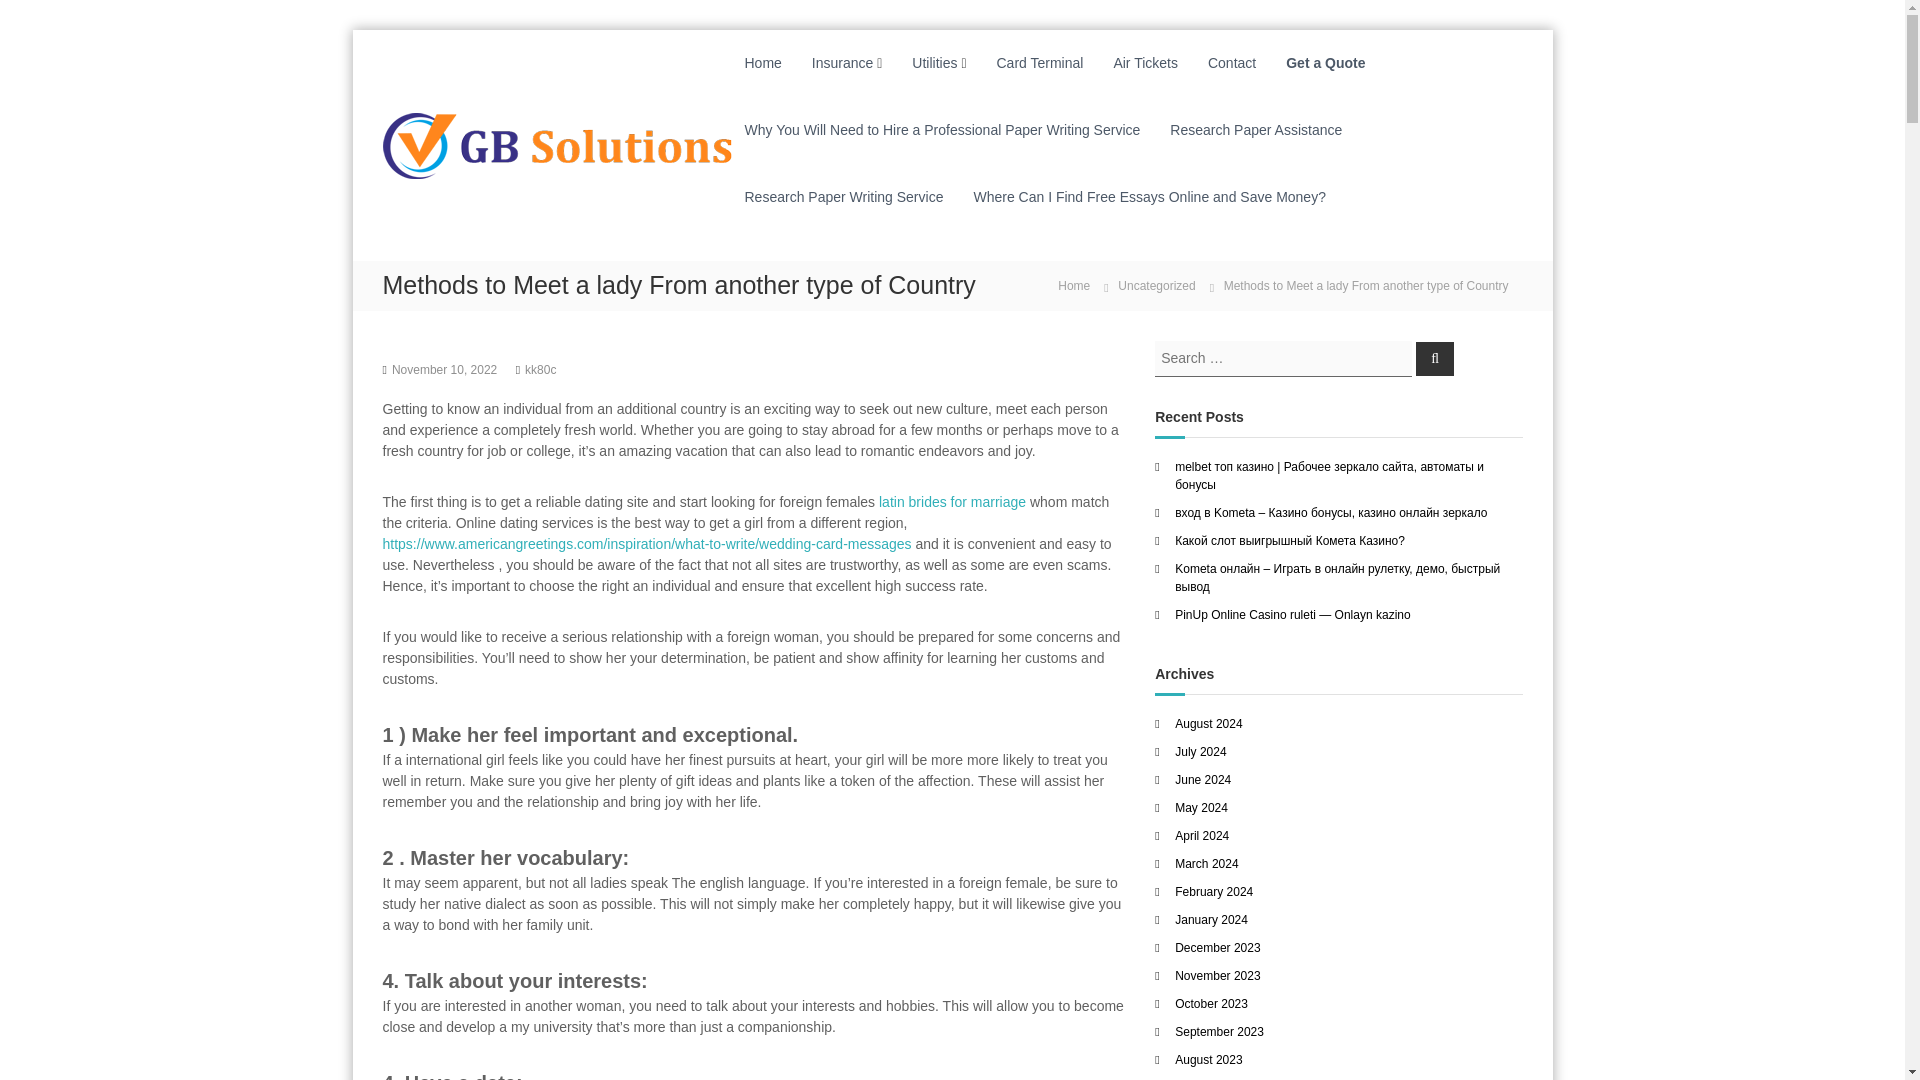 This screenshot has height=1080, width=1920. What do you see at coordinates (1074, 284) in the screenshot?
I see `Home` at bounding box center [1074, 284].